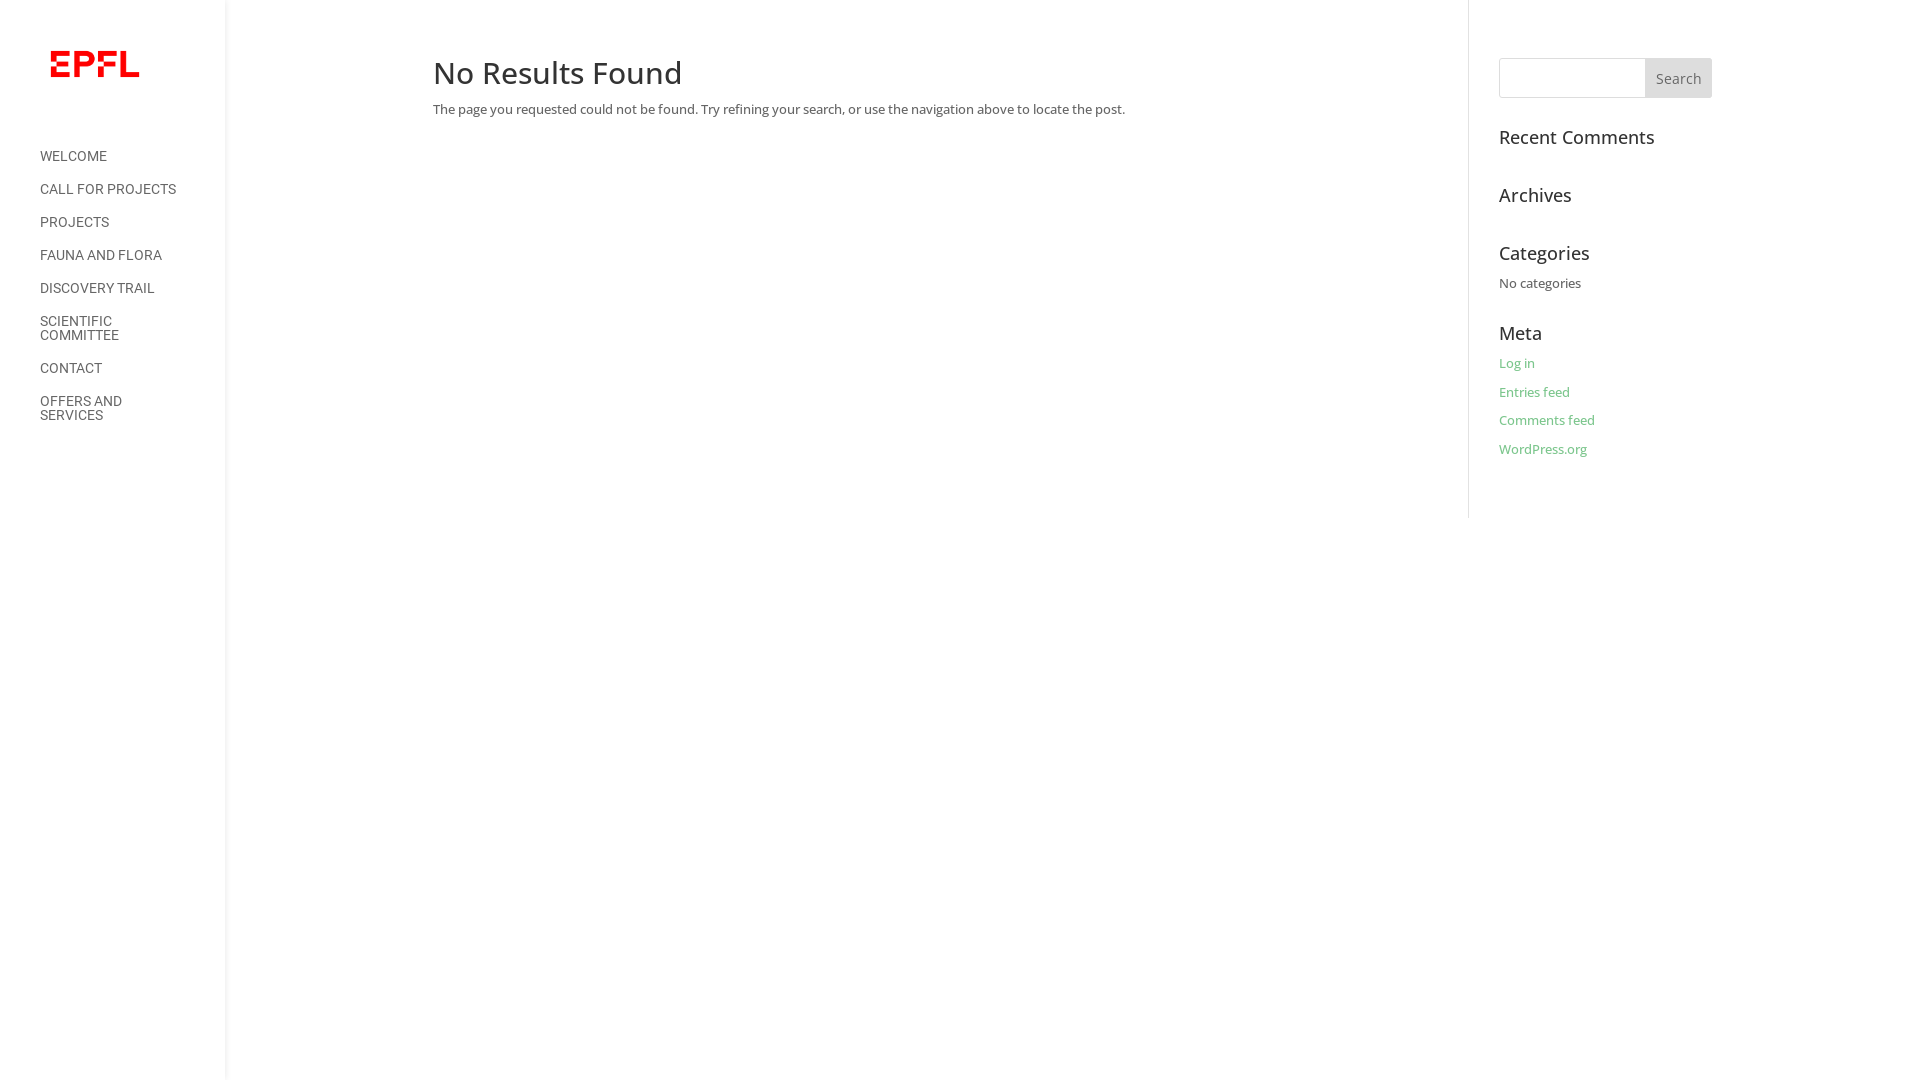  What do you see at coordinates (1679, 78) in the screenshot?
I see `Search` at bounding box center [1679, 78].